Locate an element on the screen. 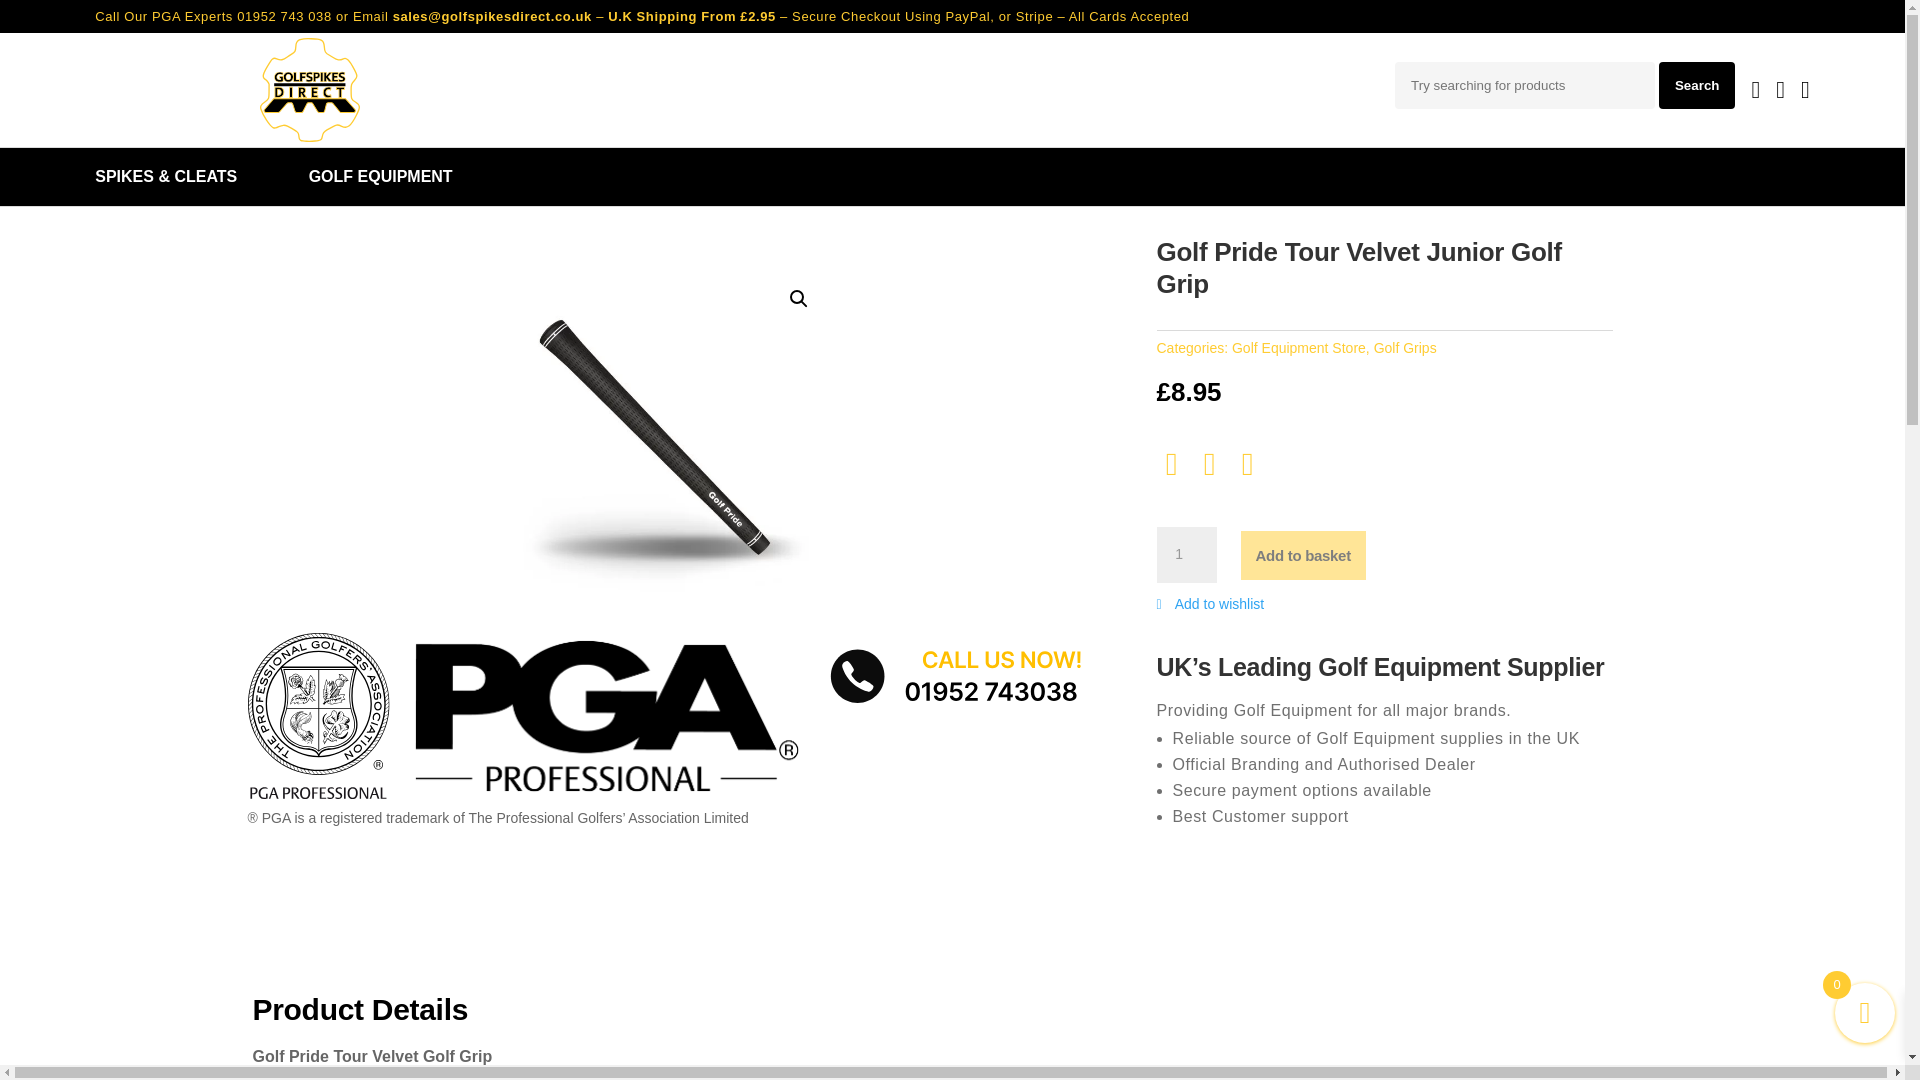 The image size is (1920, 1080). GPTV is located at coordinates (664, 433).